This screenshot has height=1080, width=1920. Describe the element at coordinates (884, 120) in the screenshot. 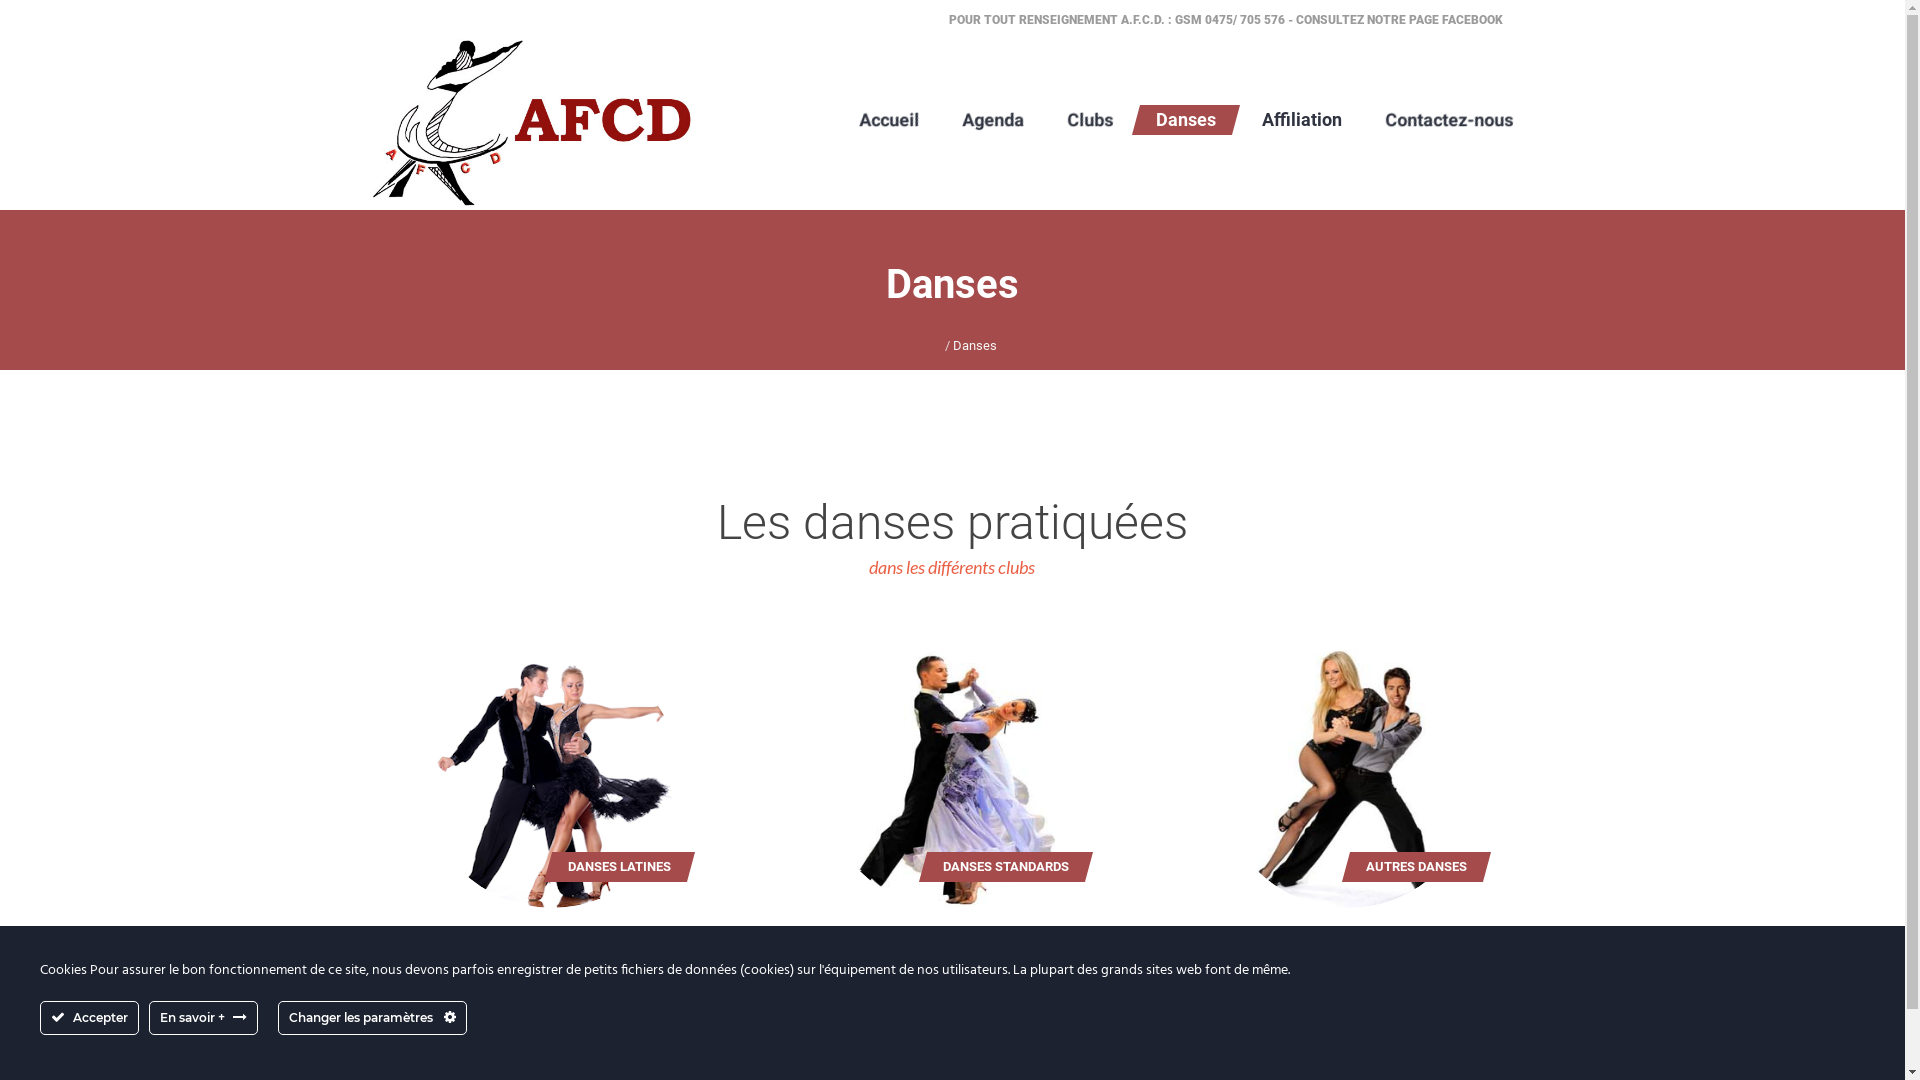

I see `Accueil` at that location.